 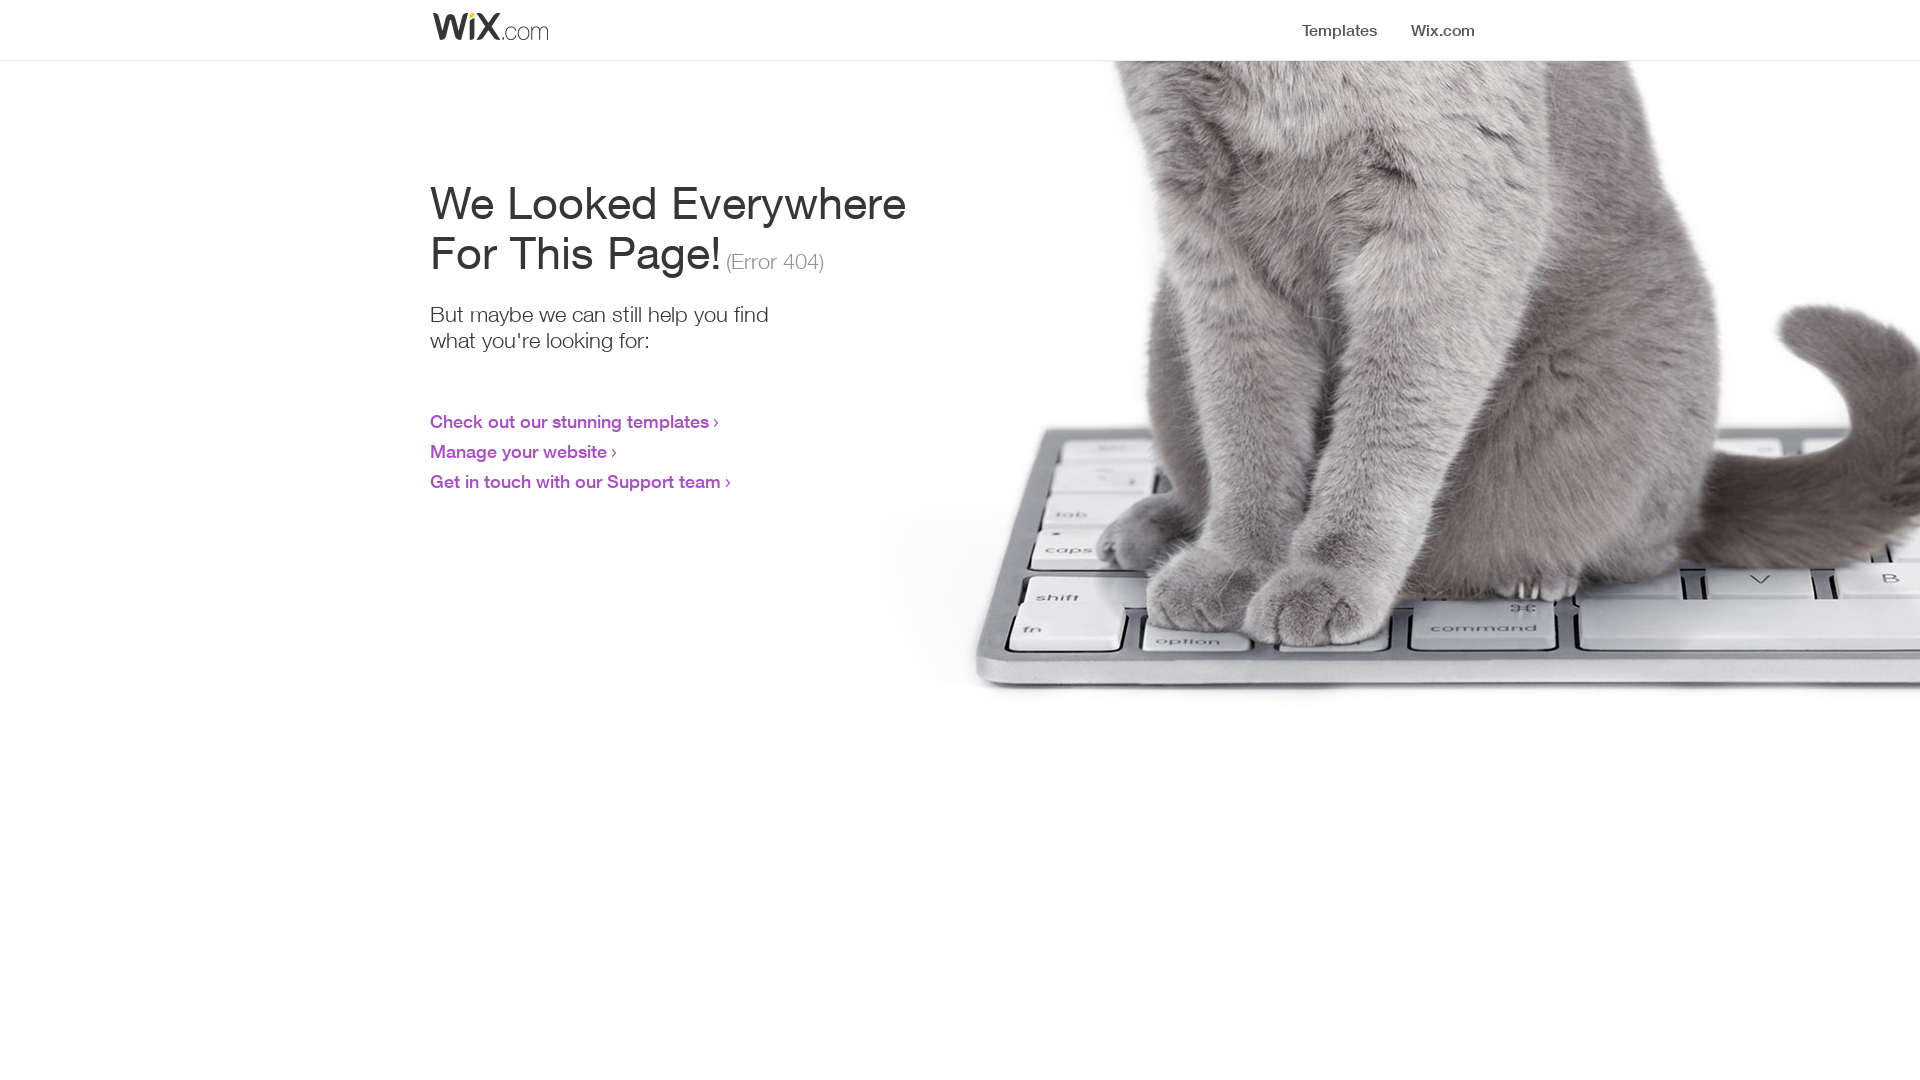 I want to click on Get in touch with our Support team, so click(x=576, y=481).